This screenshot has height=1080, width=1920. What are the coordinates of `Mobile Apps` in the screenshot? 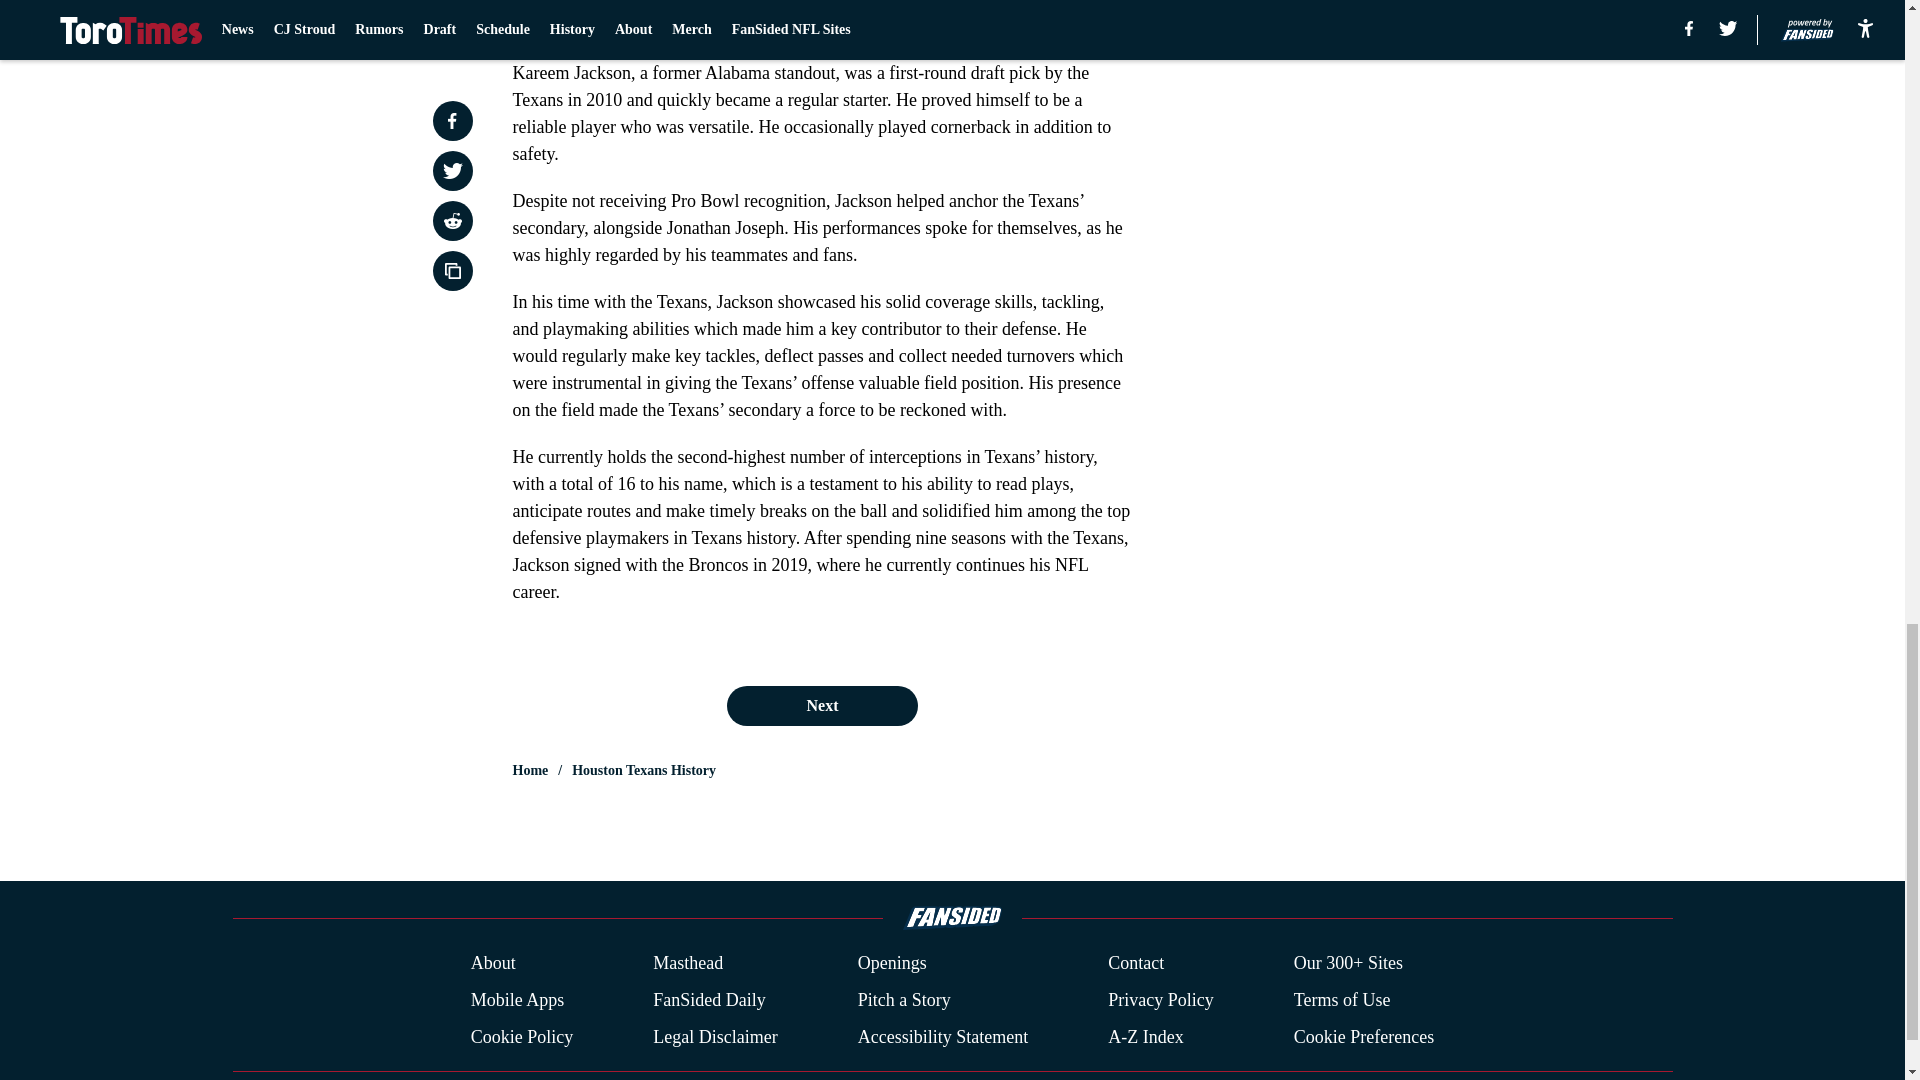 It's located at (517, 1000).